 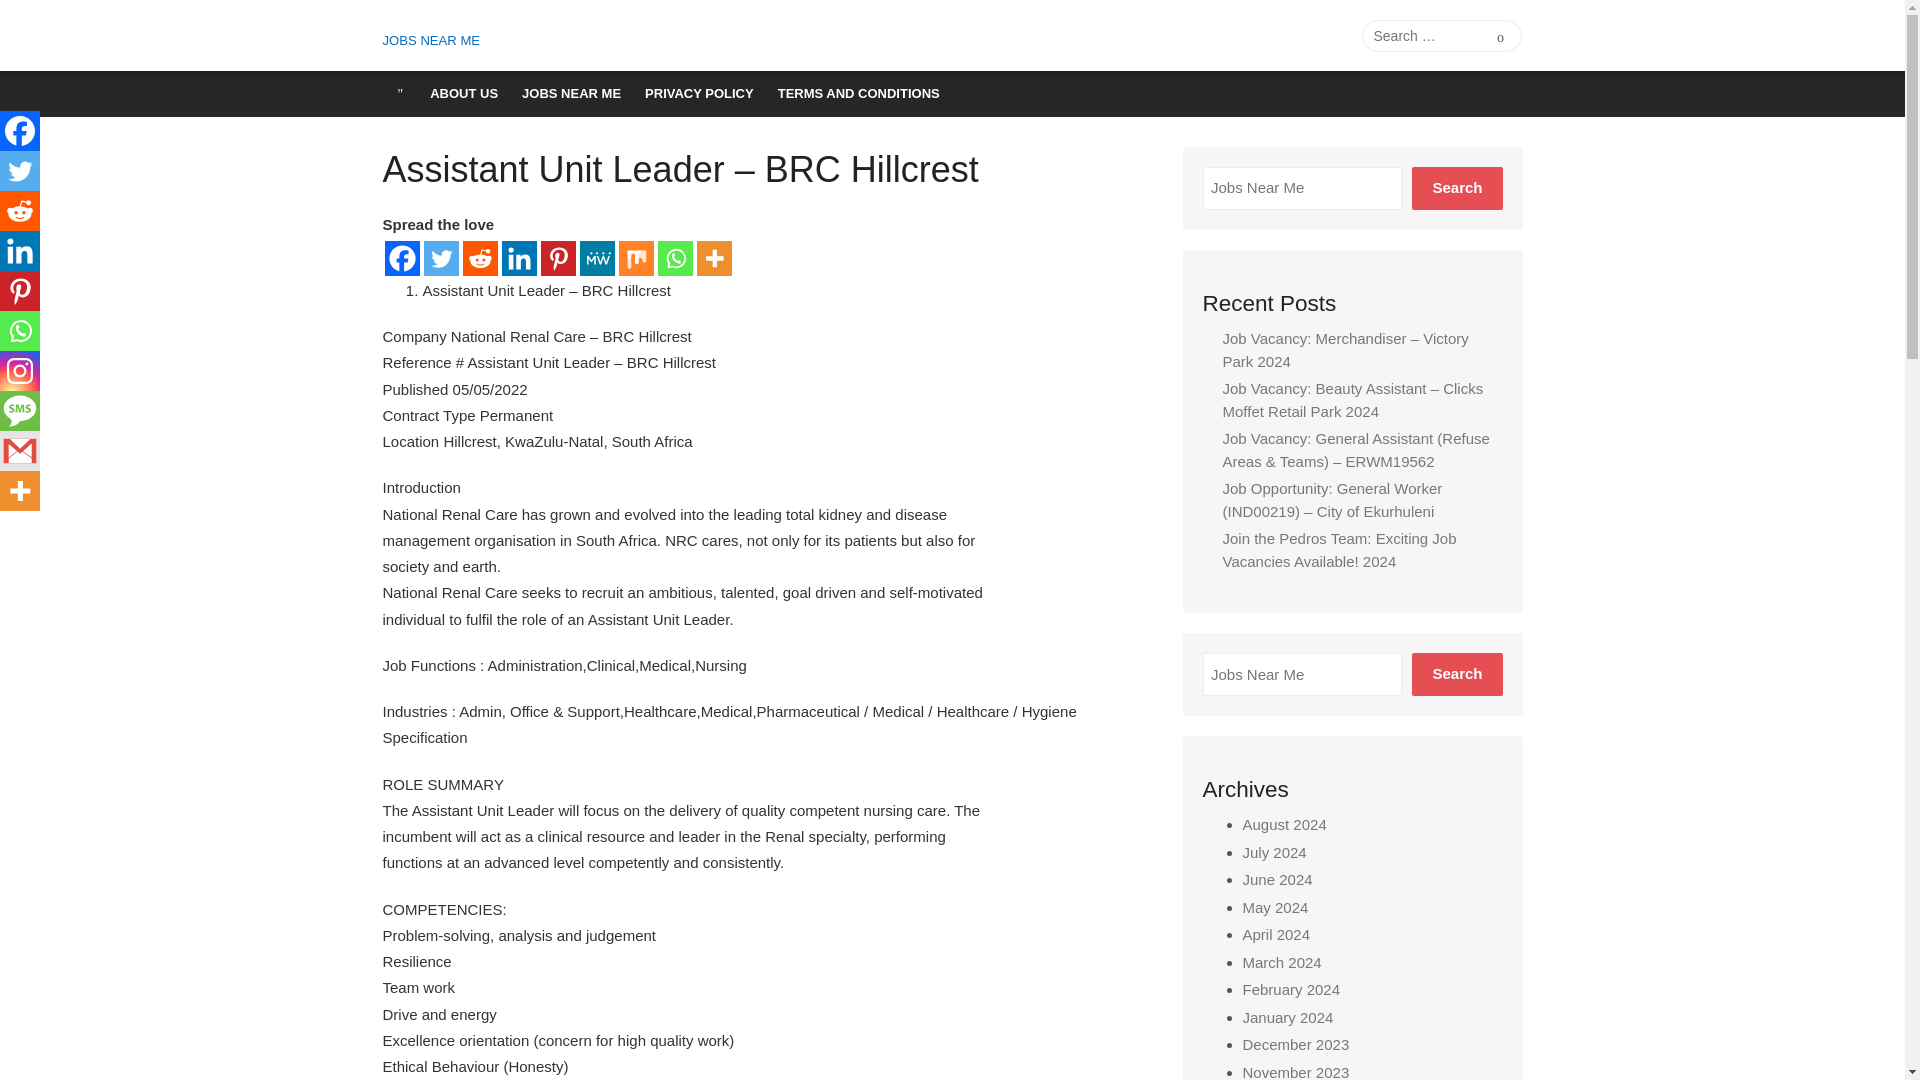 What do you see at coordinates (596, 258) in the screenshot?
I see `MeWe` at bounding box center [596, 258].